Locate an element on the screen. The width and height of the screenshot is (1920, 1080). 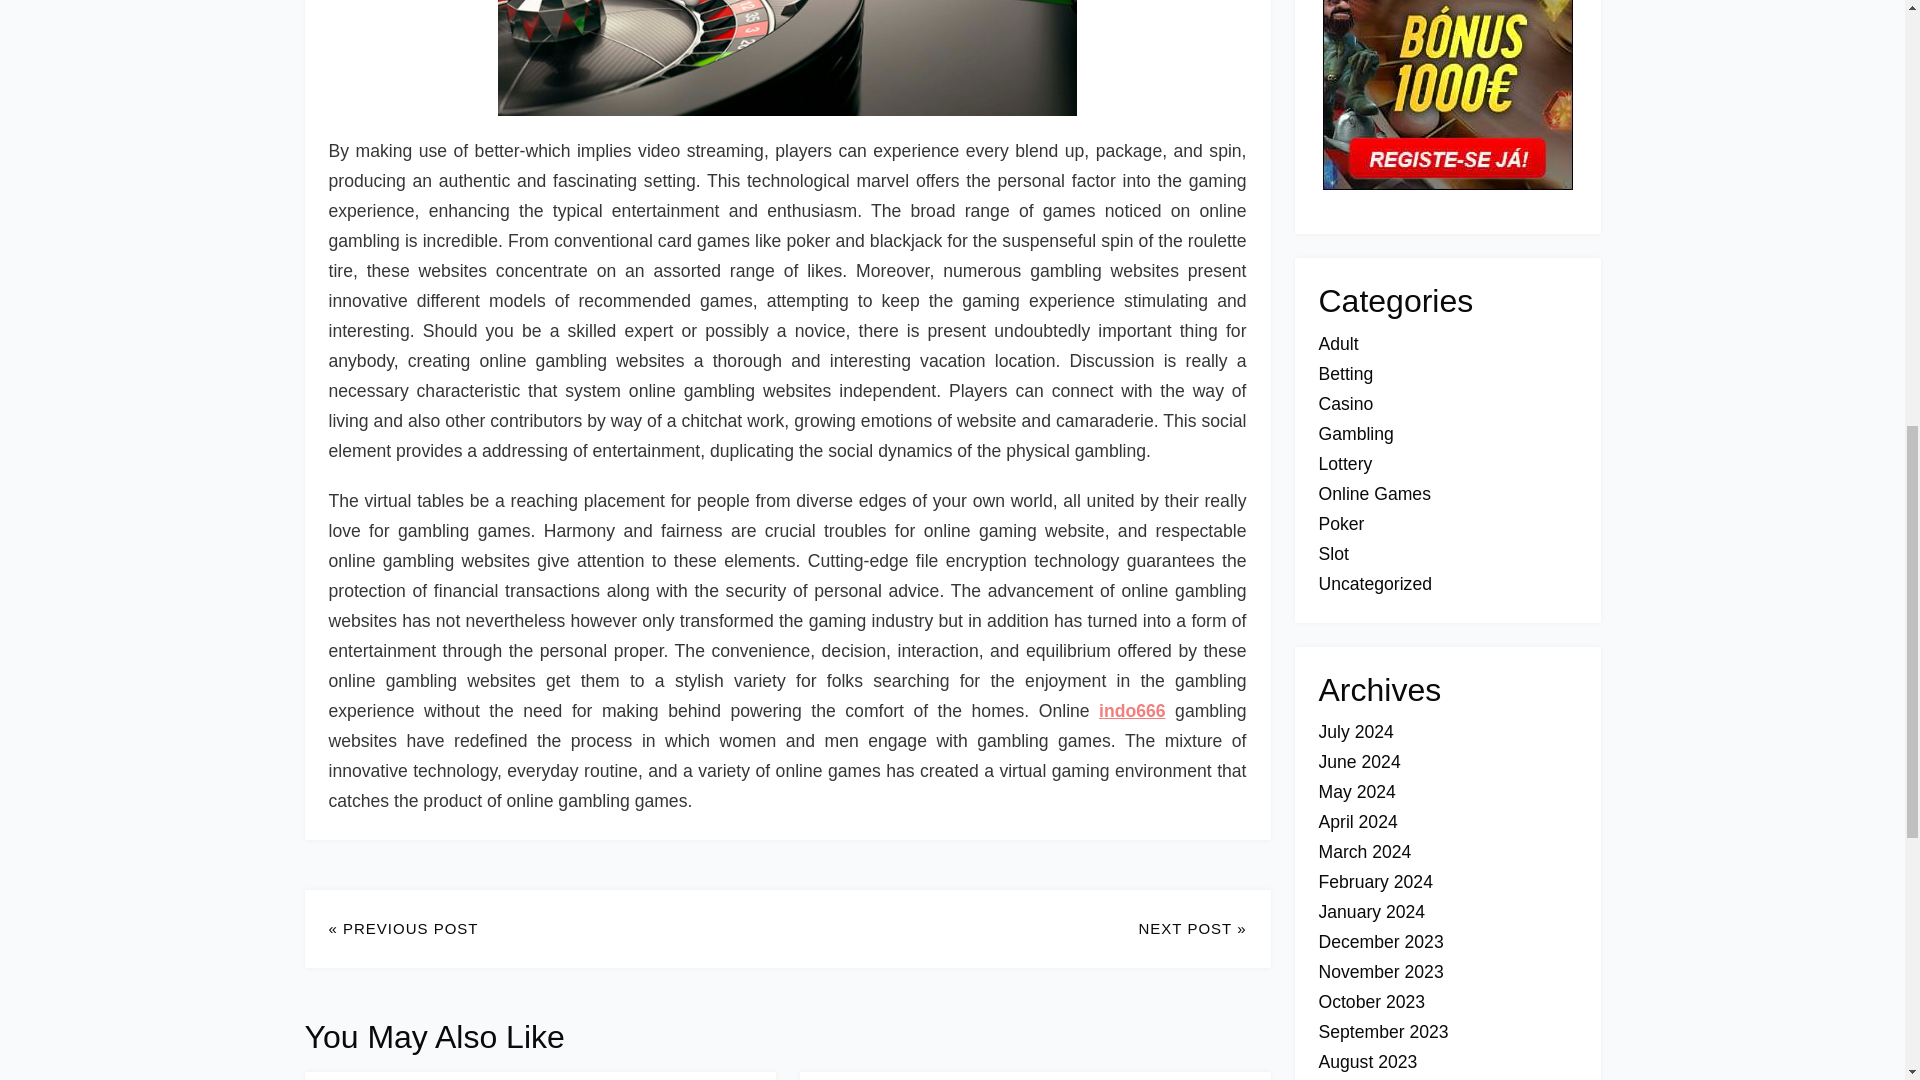
indo666 is located at coordinates (1132, 710).